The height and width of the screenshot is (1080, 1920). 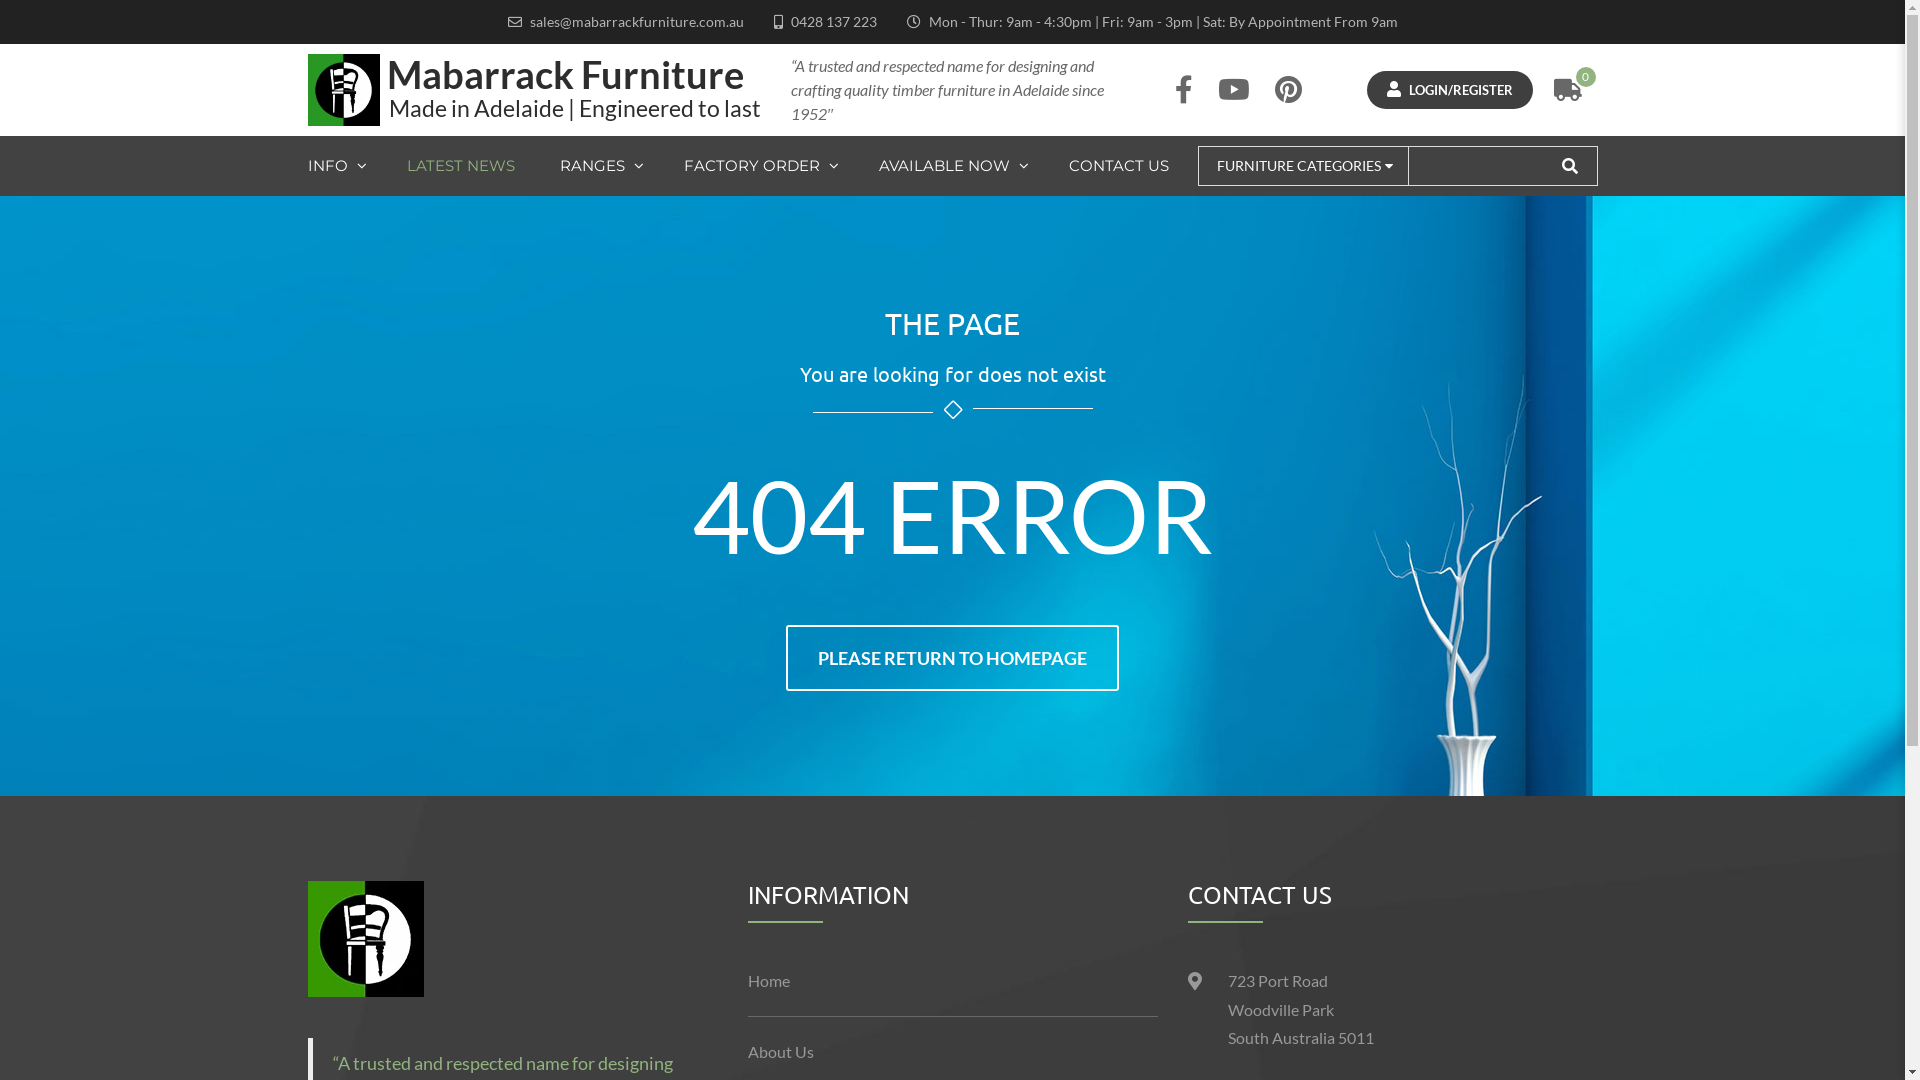 What do you see at coordinates (1120, 166) in the screenshot?
I see `CONTACT US` at bounding box center [1120, 166].